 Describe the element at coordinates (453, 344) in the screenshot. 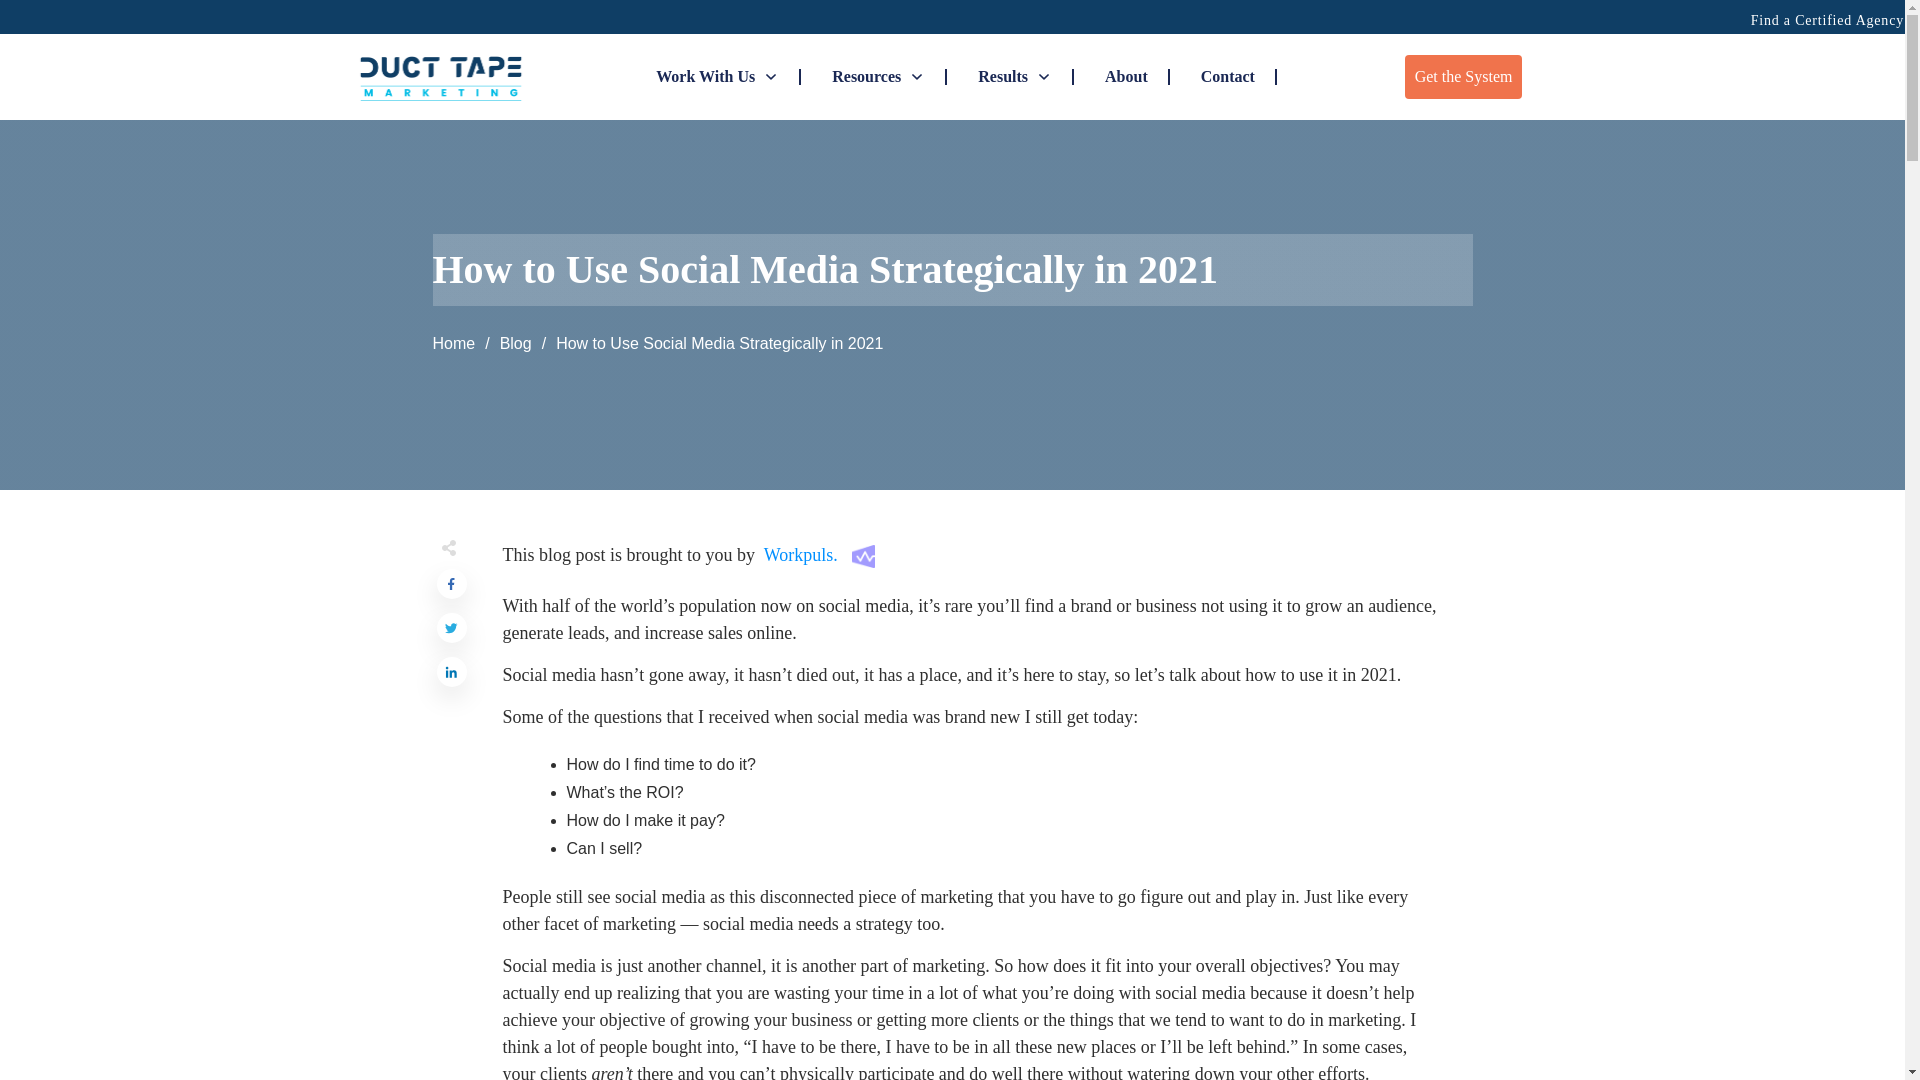

I see `Home` at that location.